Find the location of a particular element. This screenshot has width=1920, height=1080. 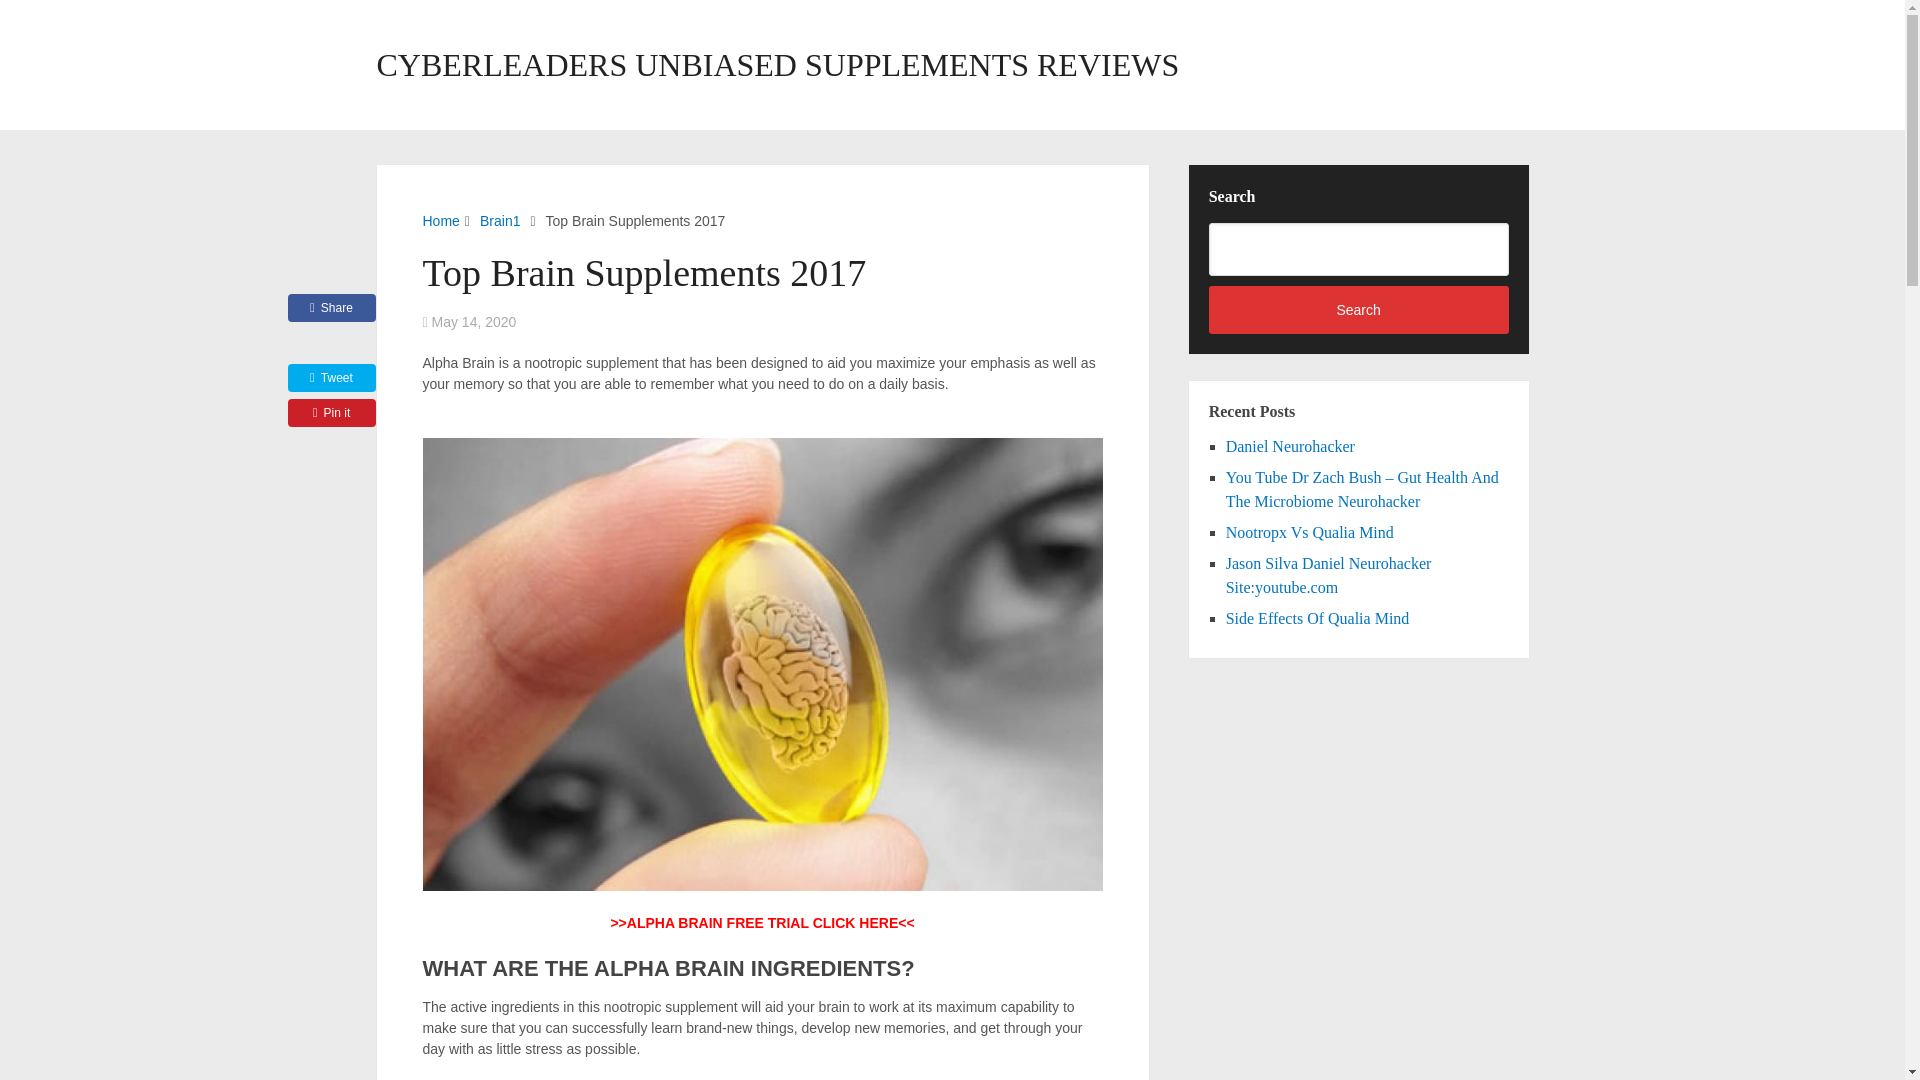

Tweet is located at coordinates (332, 378).